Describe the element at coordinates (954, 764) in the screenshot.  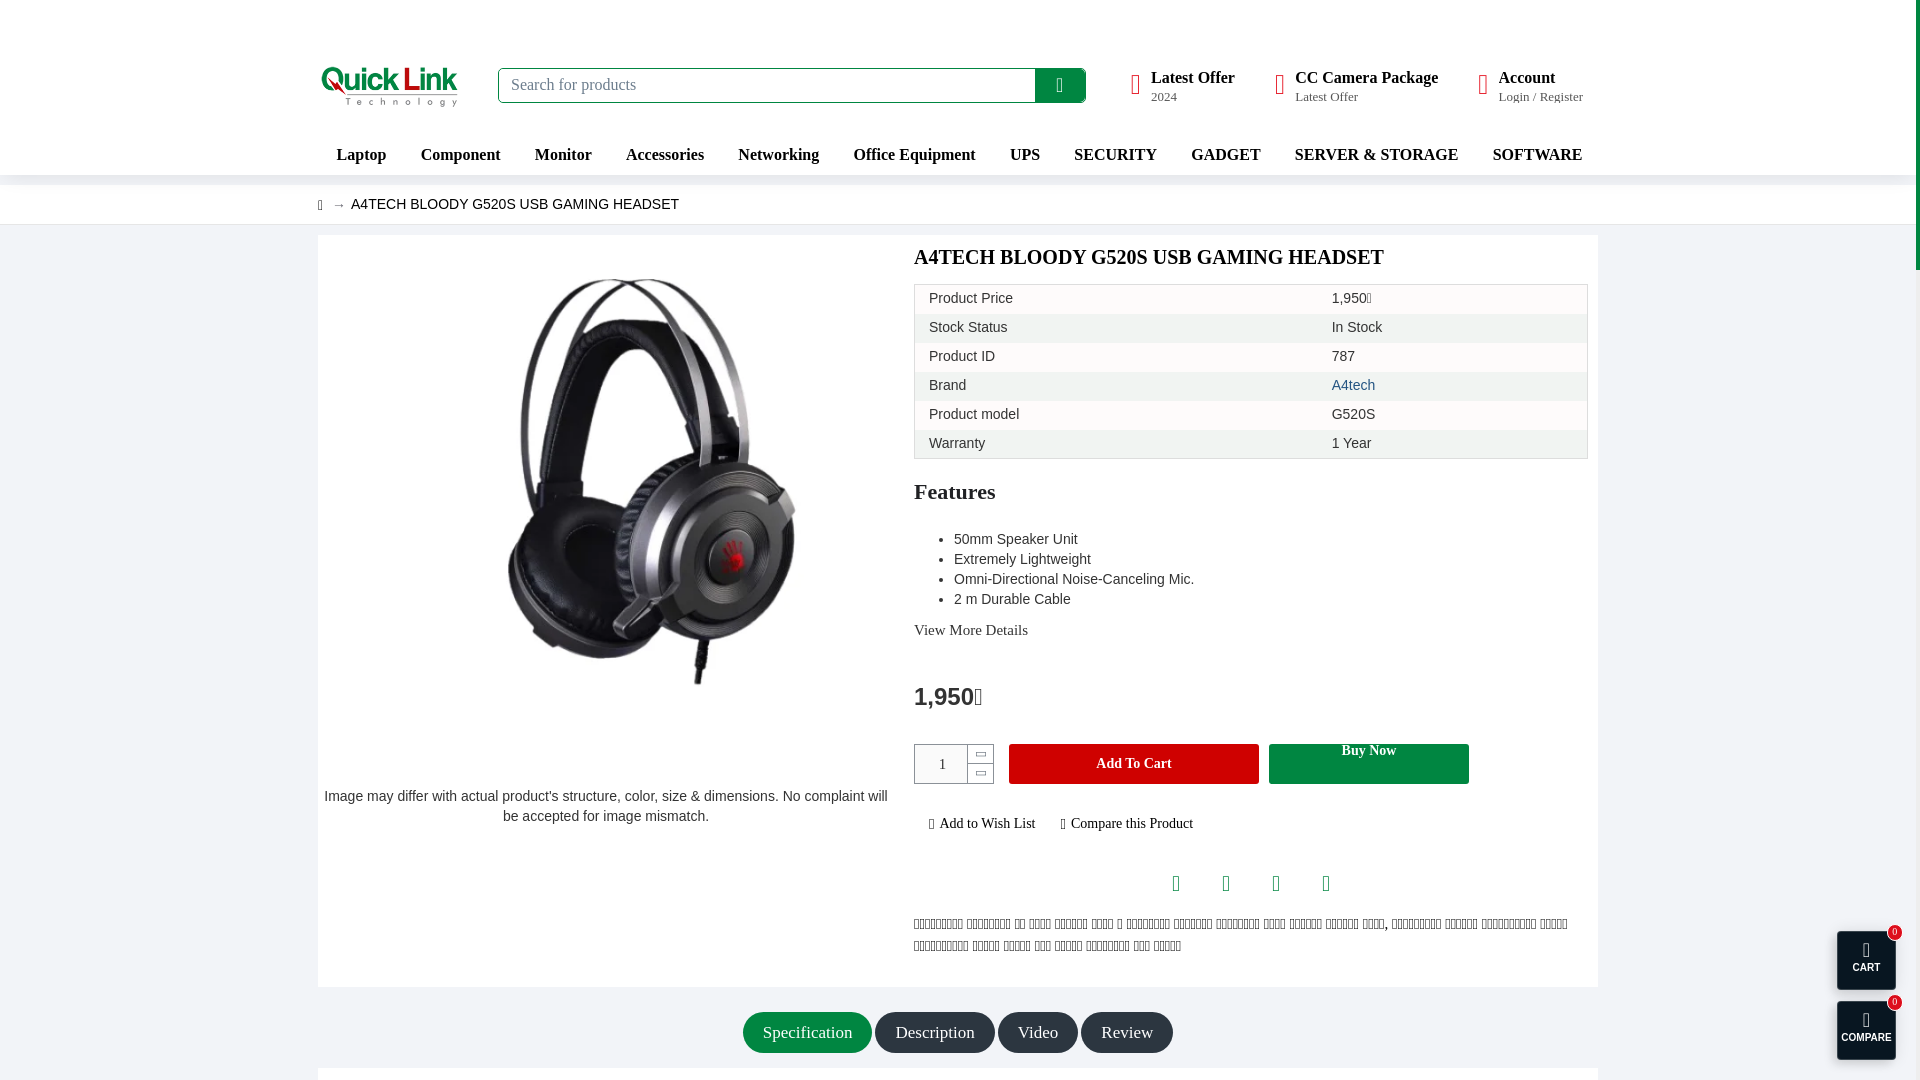
I see `A4TECH BLOODY G520S USB GAMING HEADSET` at that location.